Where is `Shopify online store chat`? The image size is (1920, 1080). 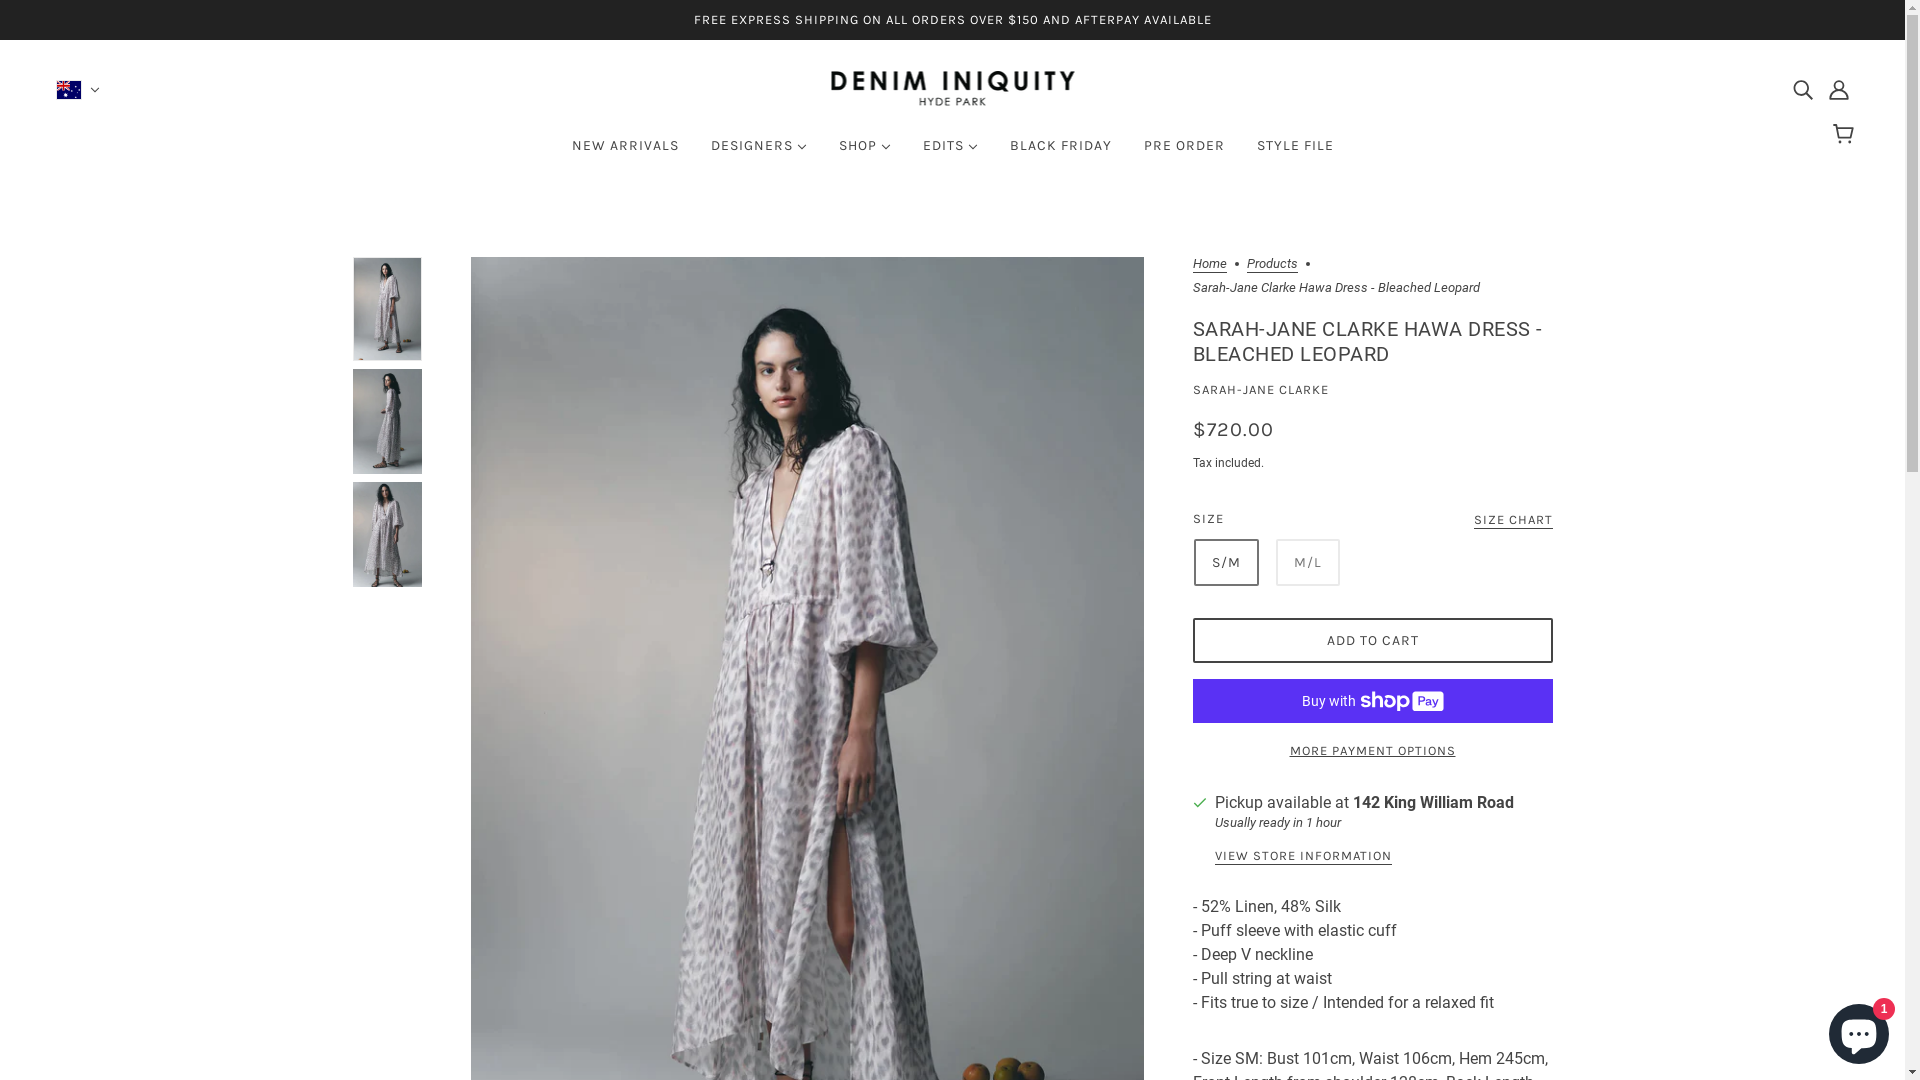
Shopify online store chat is located at coordinates (1859, 1030).